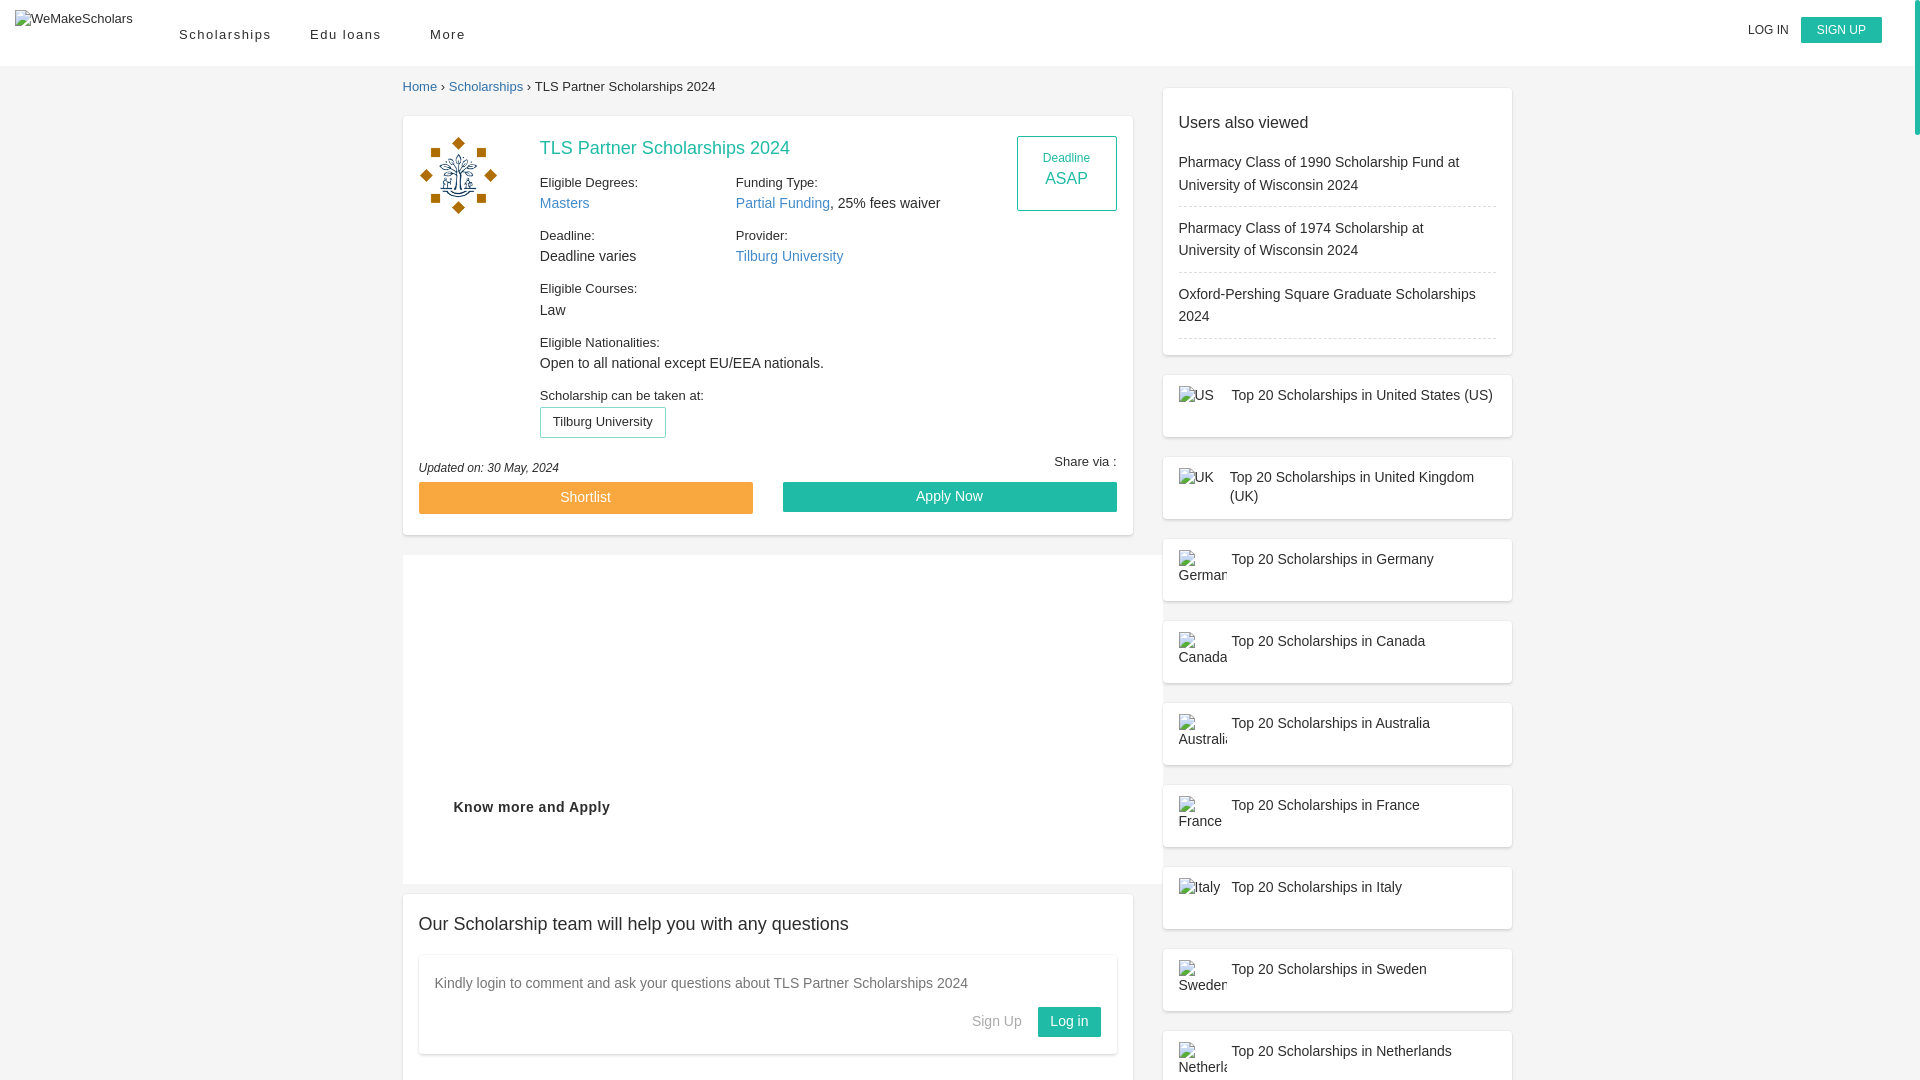 Image resolution: width=1920 pixels, height=1080 pixels. What do you see at coordinates (224, 34) in the screenshot?
I see `Scholarships` at bounding box center [224, 34].